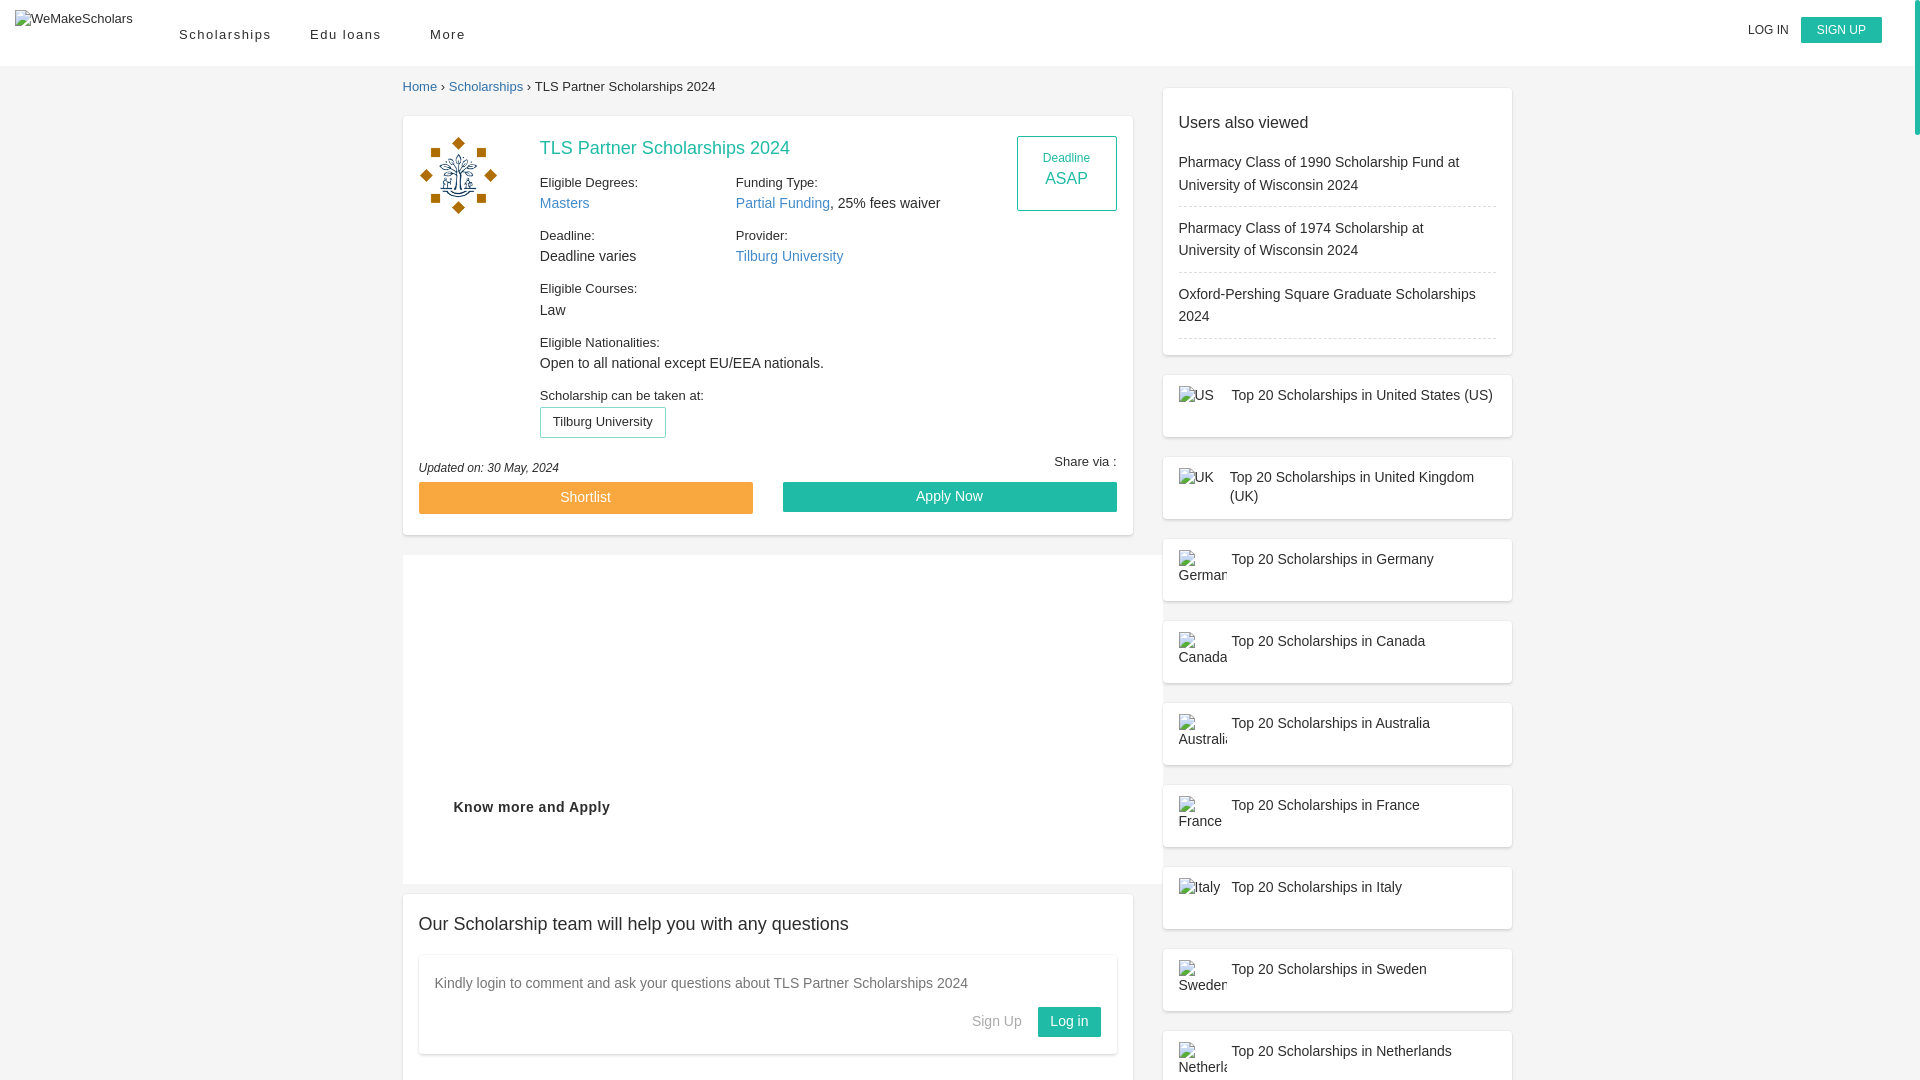 Image resolution: width=1920 pixels, height=1080 pixels. What do you see at coordinates (224, 34) in the screenshot?
I see `Scholarships` at bounding box center [224, 34].